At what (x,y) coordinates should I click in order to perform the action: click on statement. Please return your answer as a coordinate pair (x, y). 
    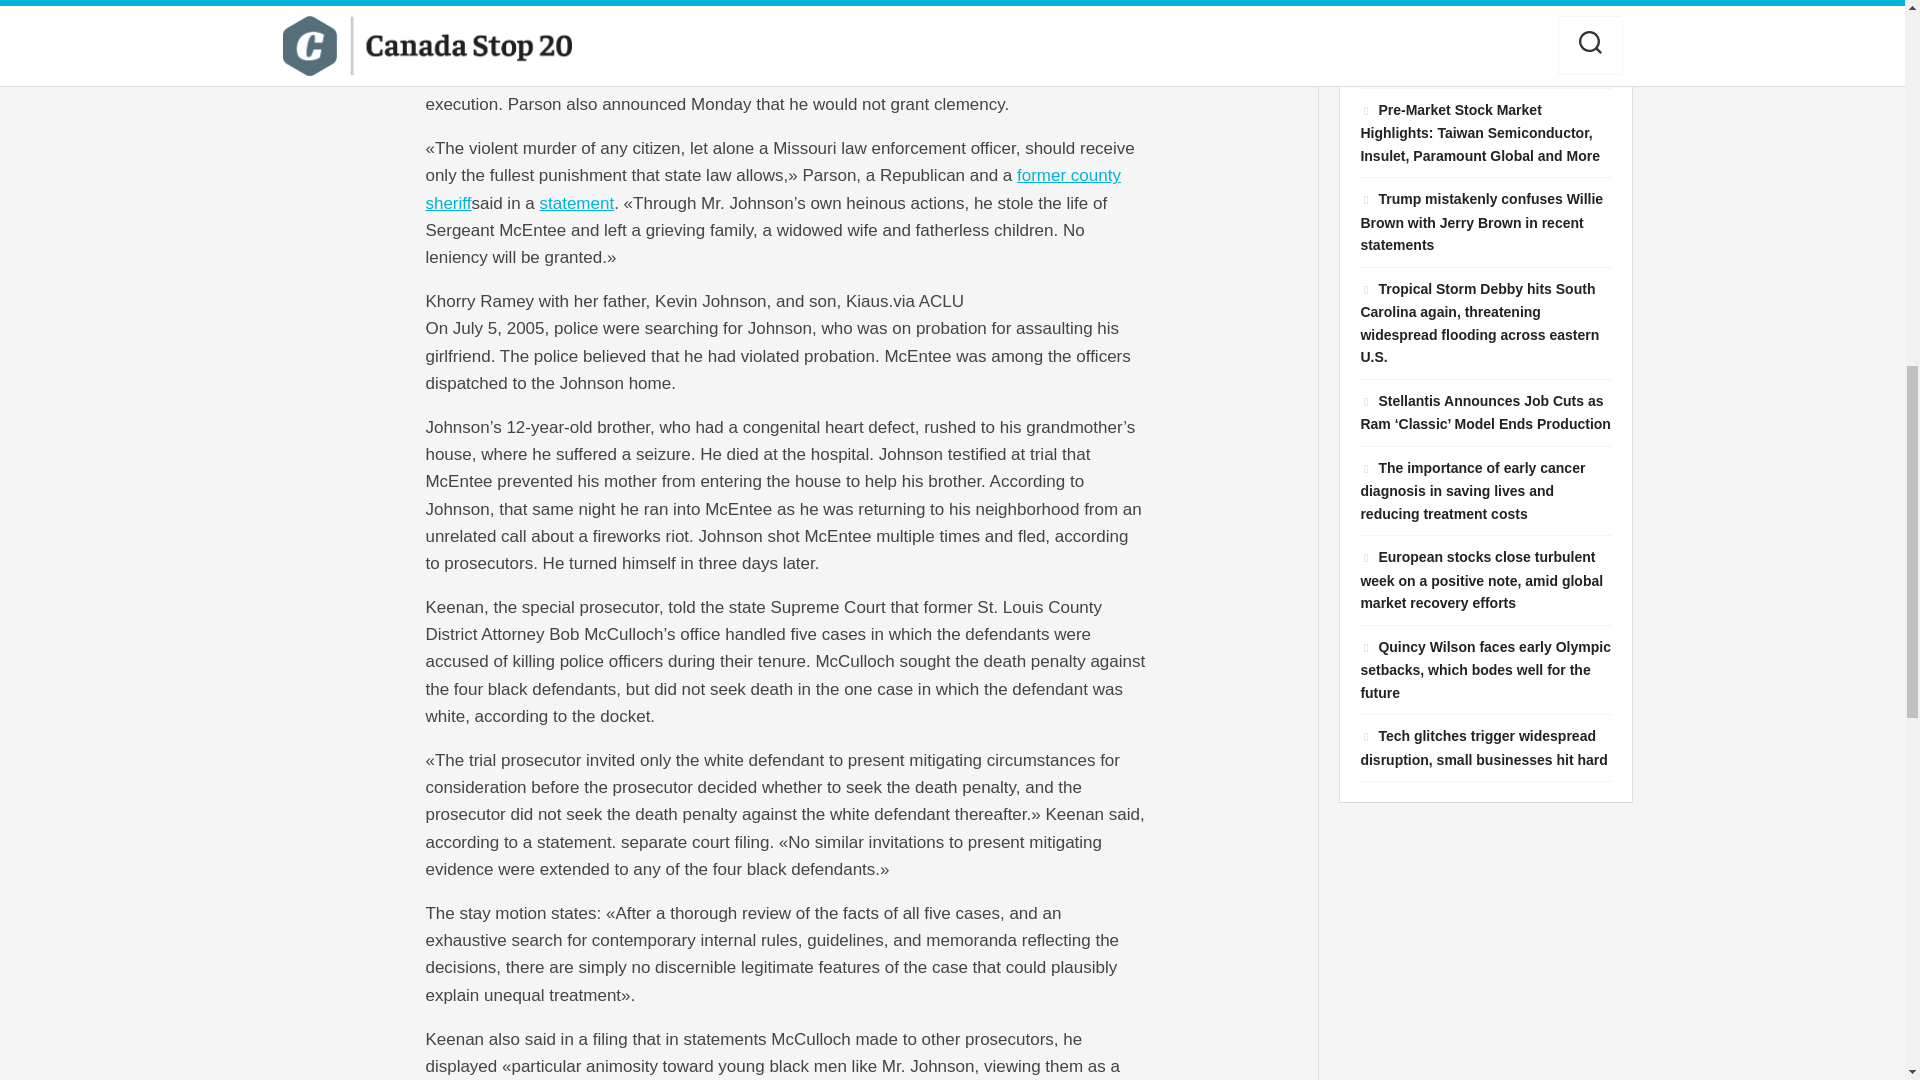
    Looking at the image, I should click on (576, 203).